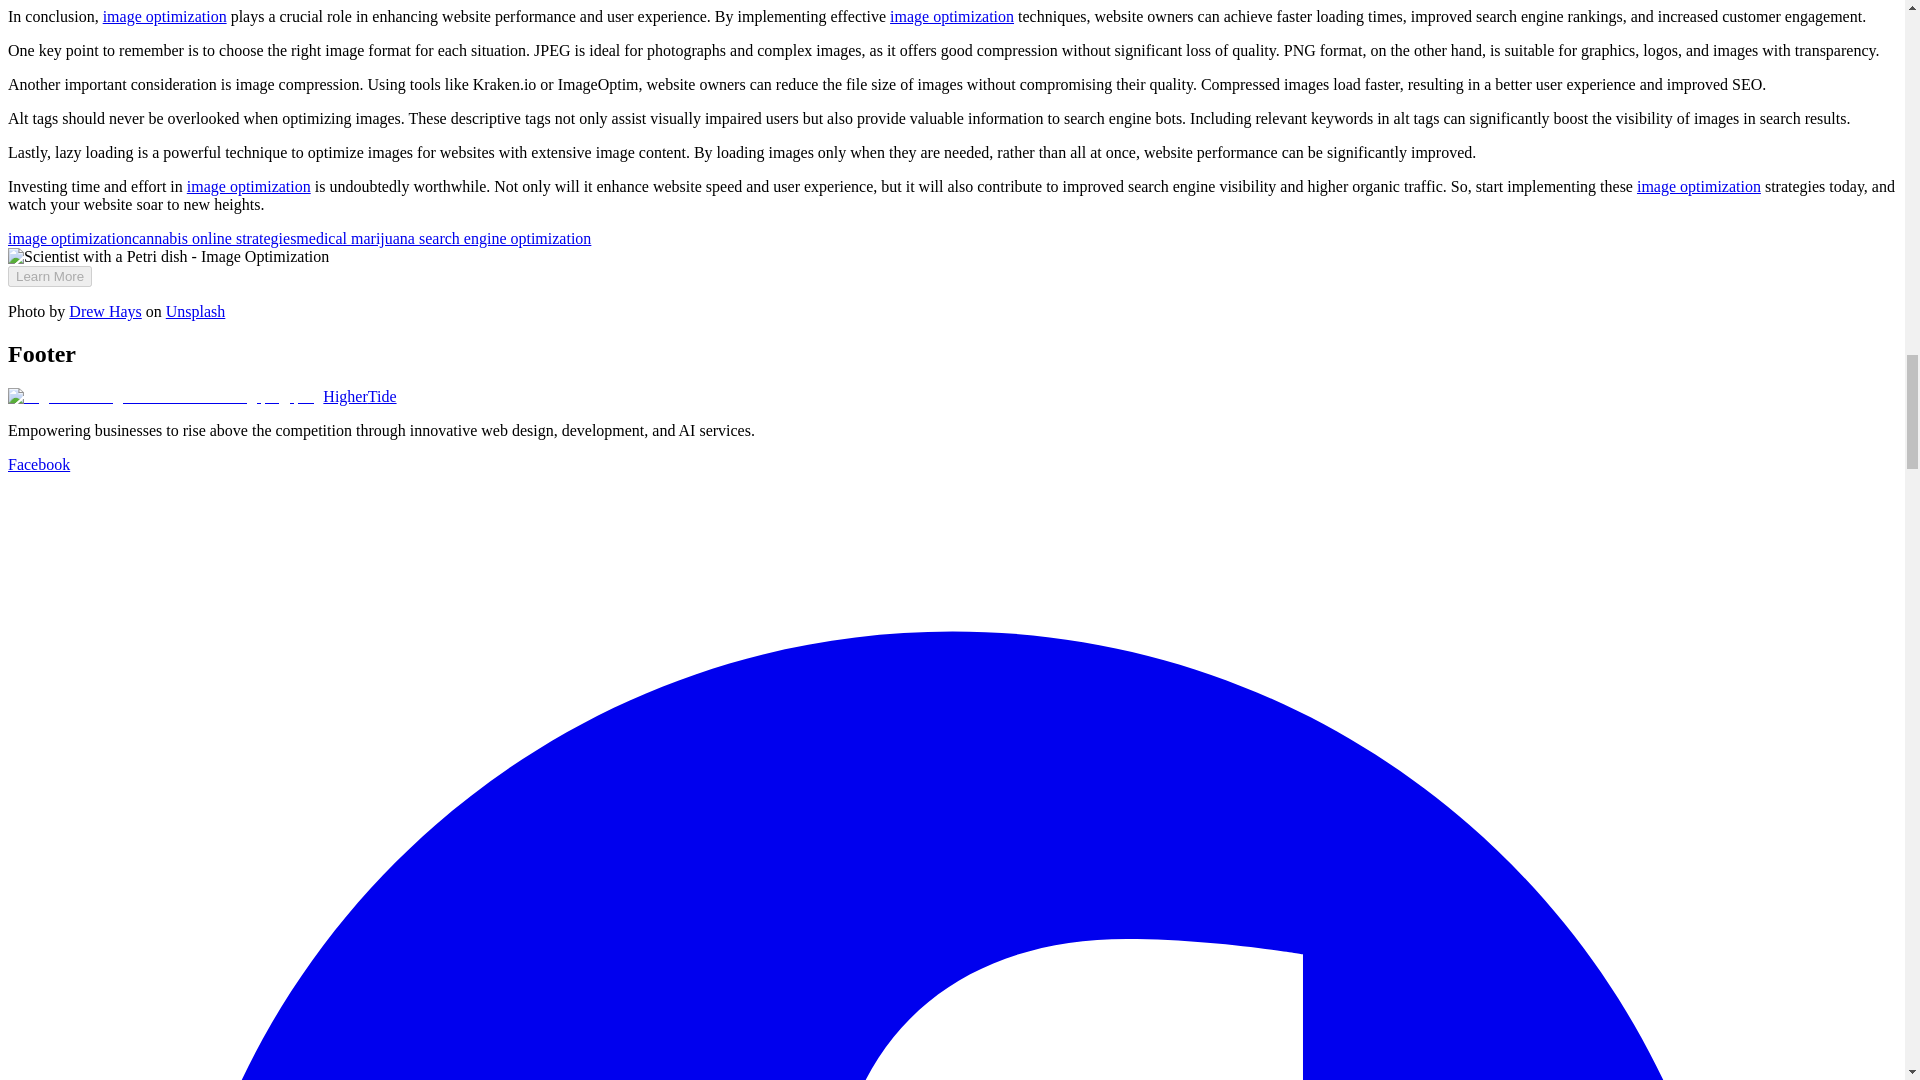  I want to click on image optimization, so click(248, 186).